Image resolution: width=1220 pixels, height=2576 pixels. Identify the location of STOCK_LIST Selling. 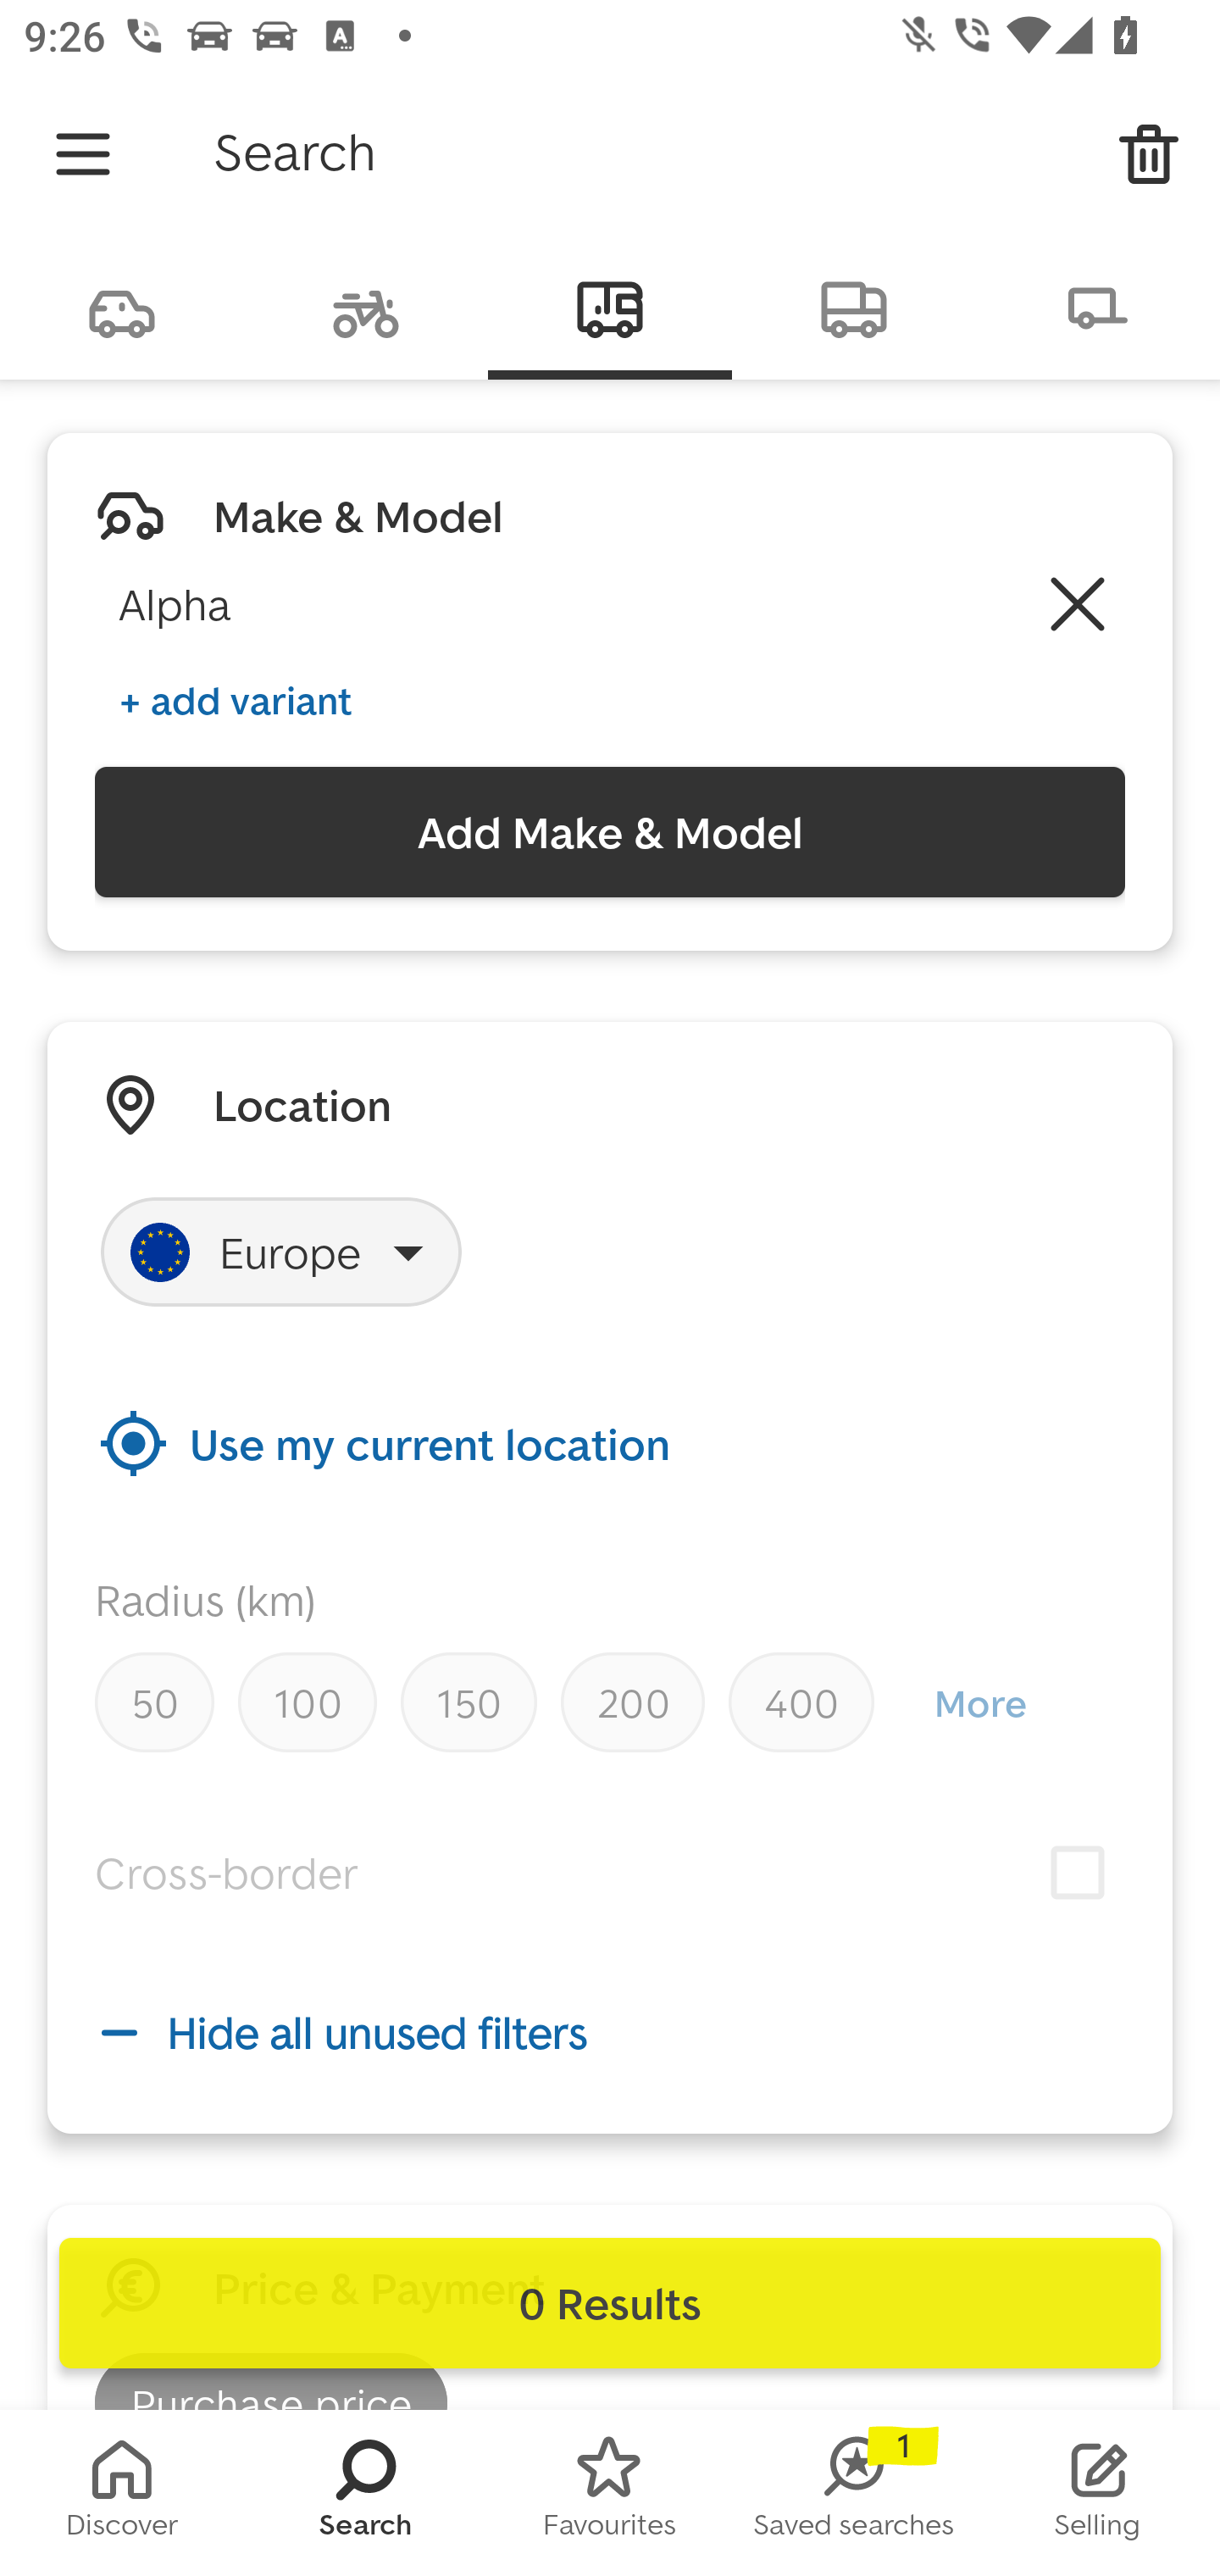
(1098, 2493).